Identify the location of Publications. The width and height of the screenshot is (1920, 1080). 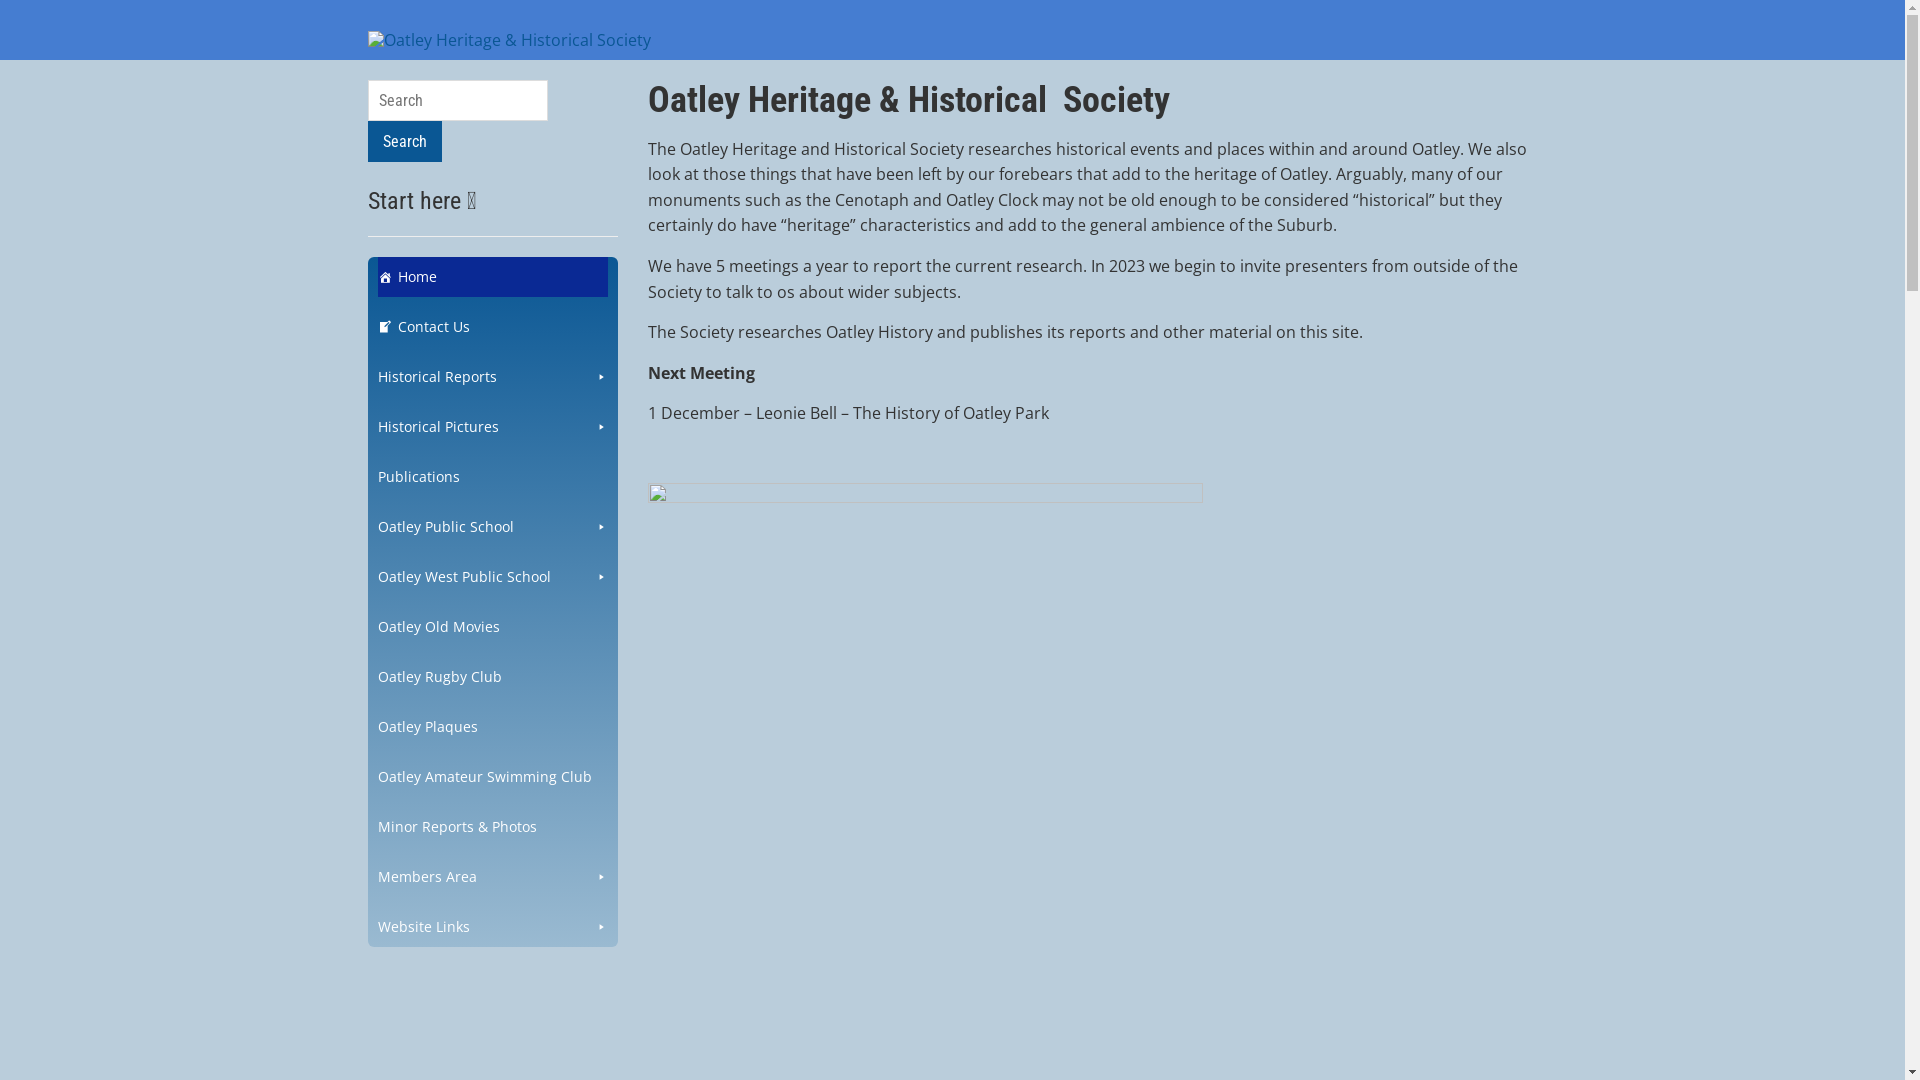
(493, 477).